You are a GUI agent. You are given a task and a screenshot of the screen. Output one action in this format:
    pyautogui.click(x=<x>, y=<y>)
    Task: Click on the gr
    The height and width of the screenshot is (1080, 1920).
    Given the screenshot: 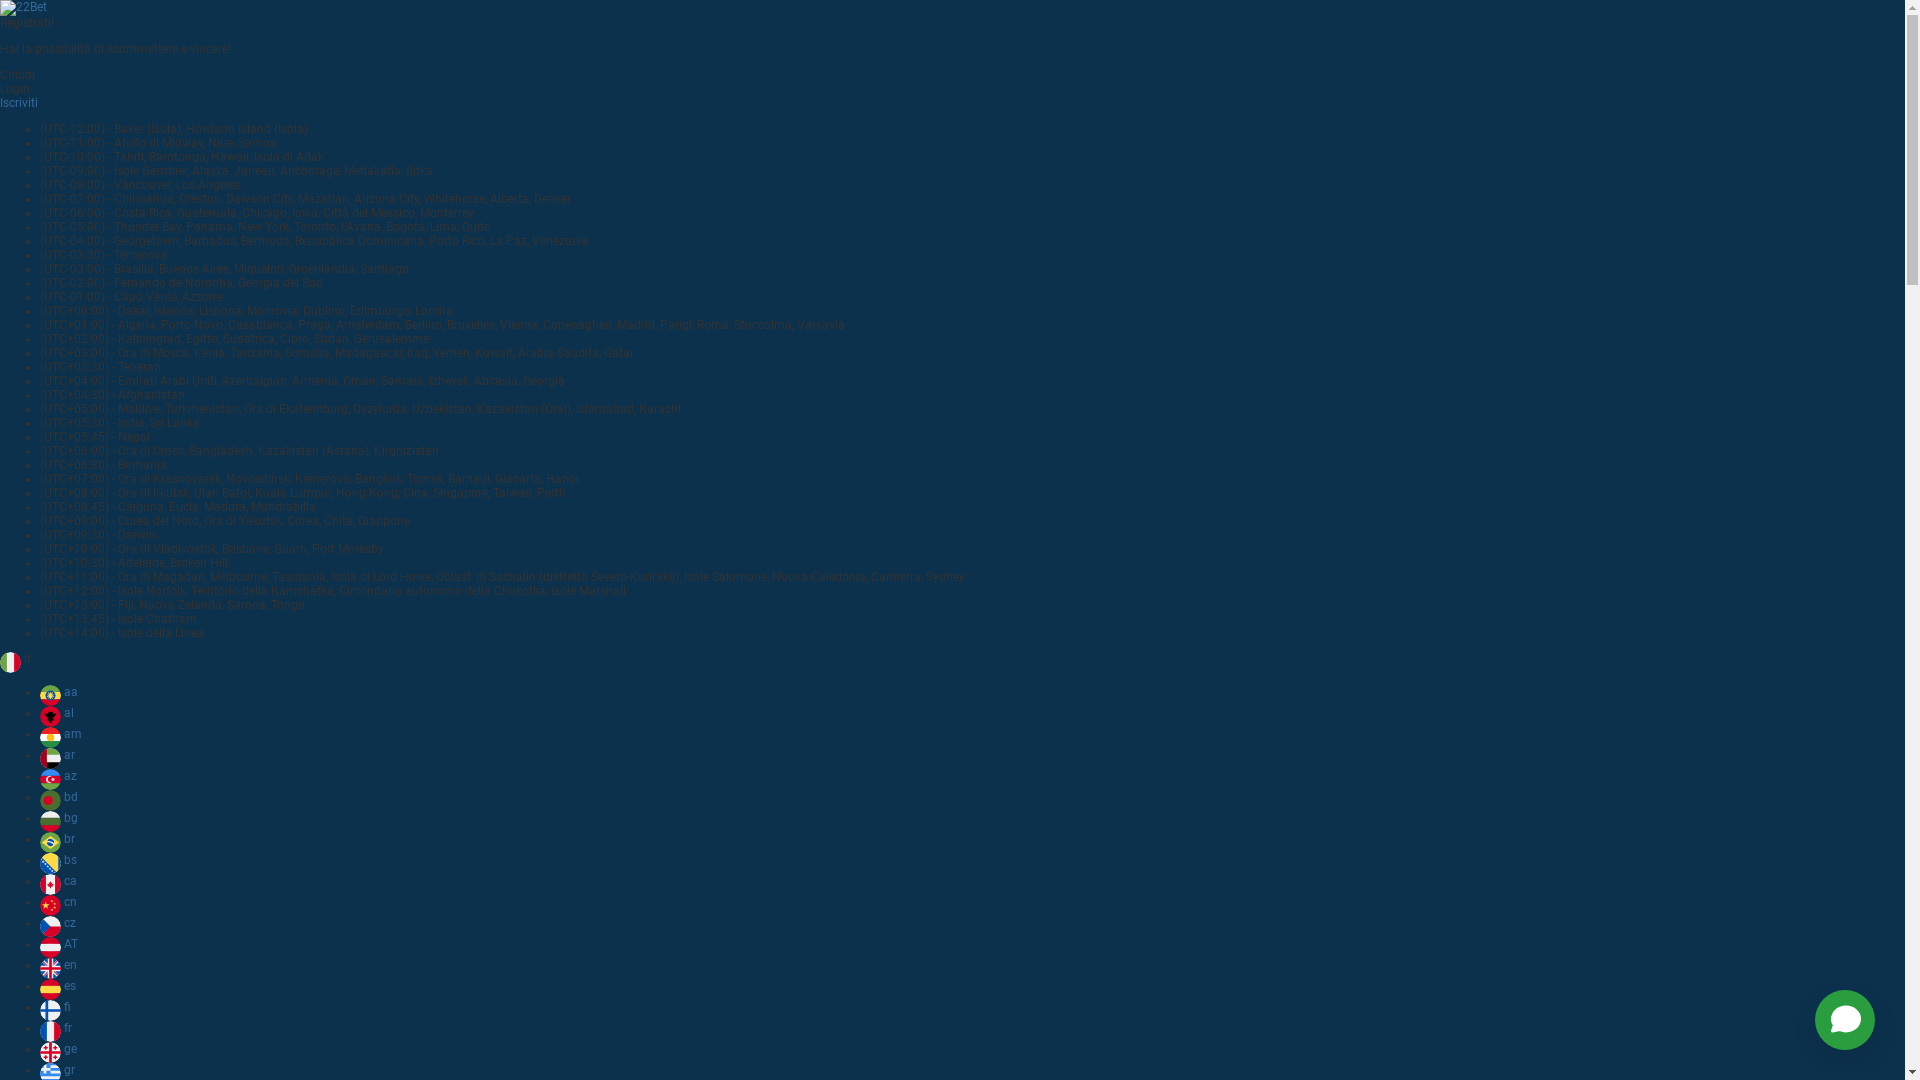 What is the action you would take?
    pyautogui.click(x=58, y=1070)
    